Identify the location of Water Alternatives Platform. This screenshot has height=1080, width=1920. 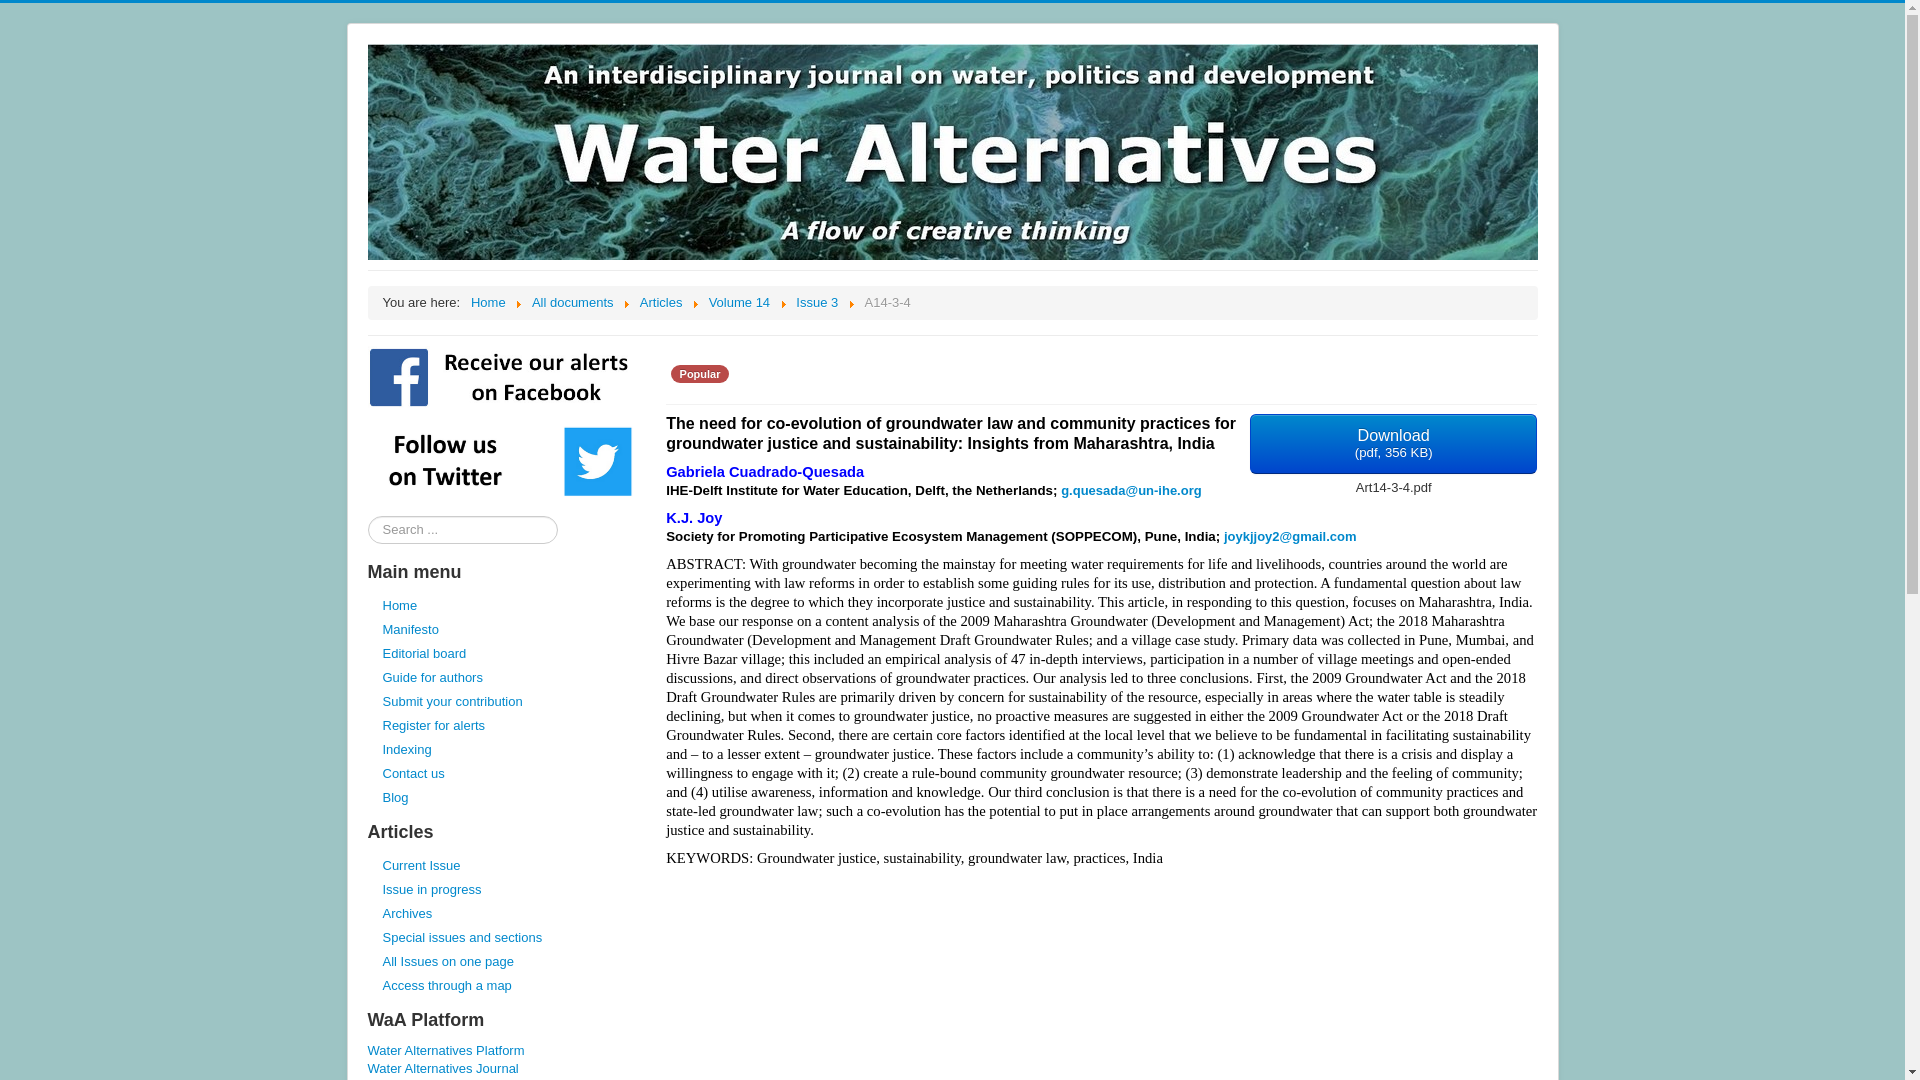
(504, 1050).